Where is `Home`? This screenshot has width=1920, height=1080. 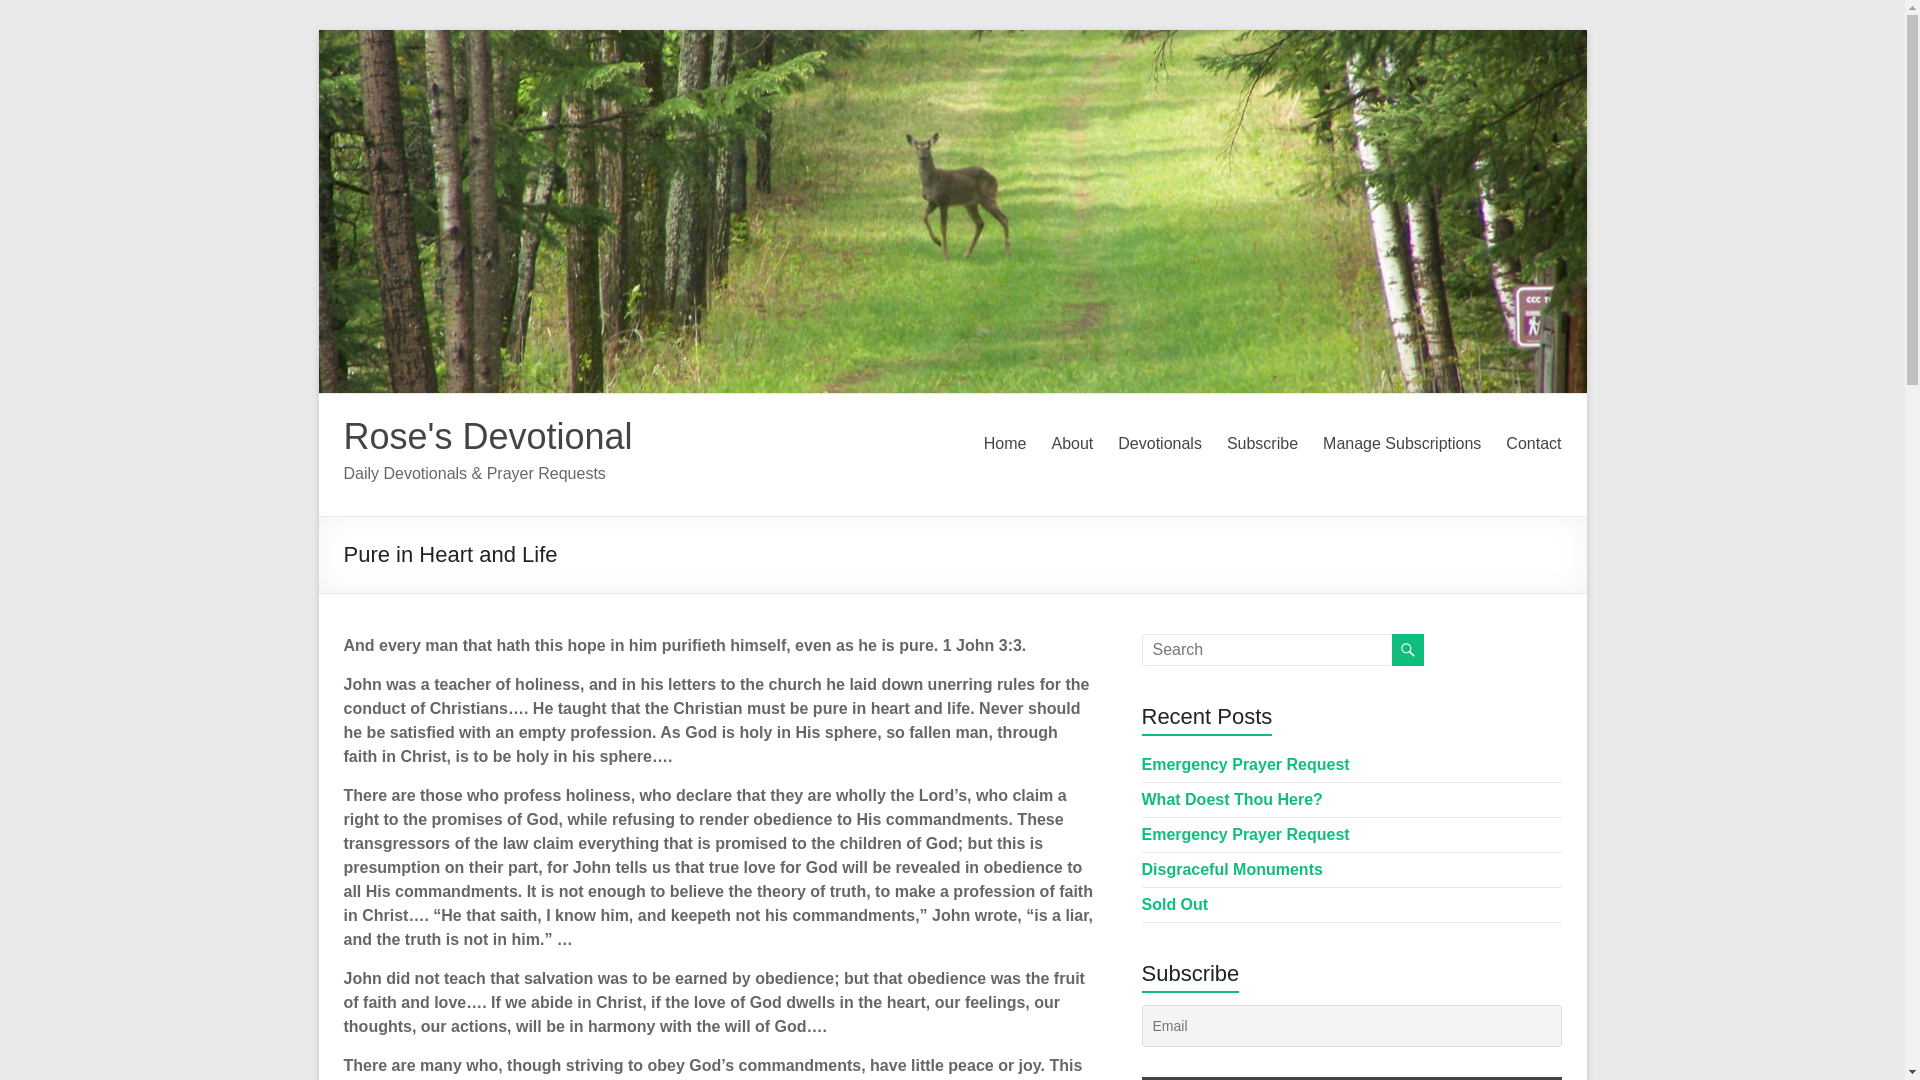 Home is located at coordinates (1005, 444).